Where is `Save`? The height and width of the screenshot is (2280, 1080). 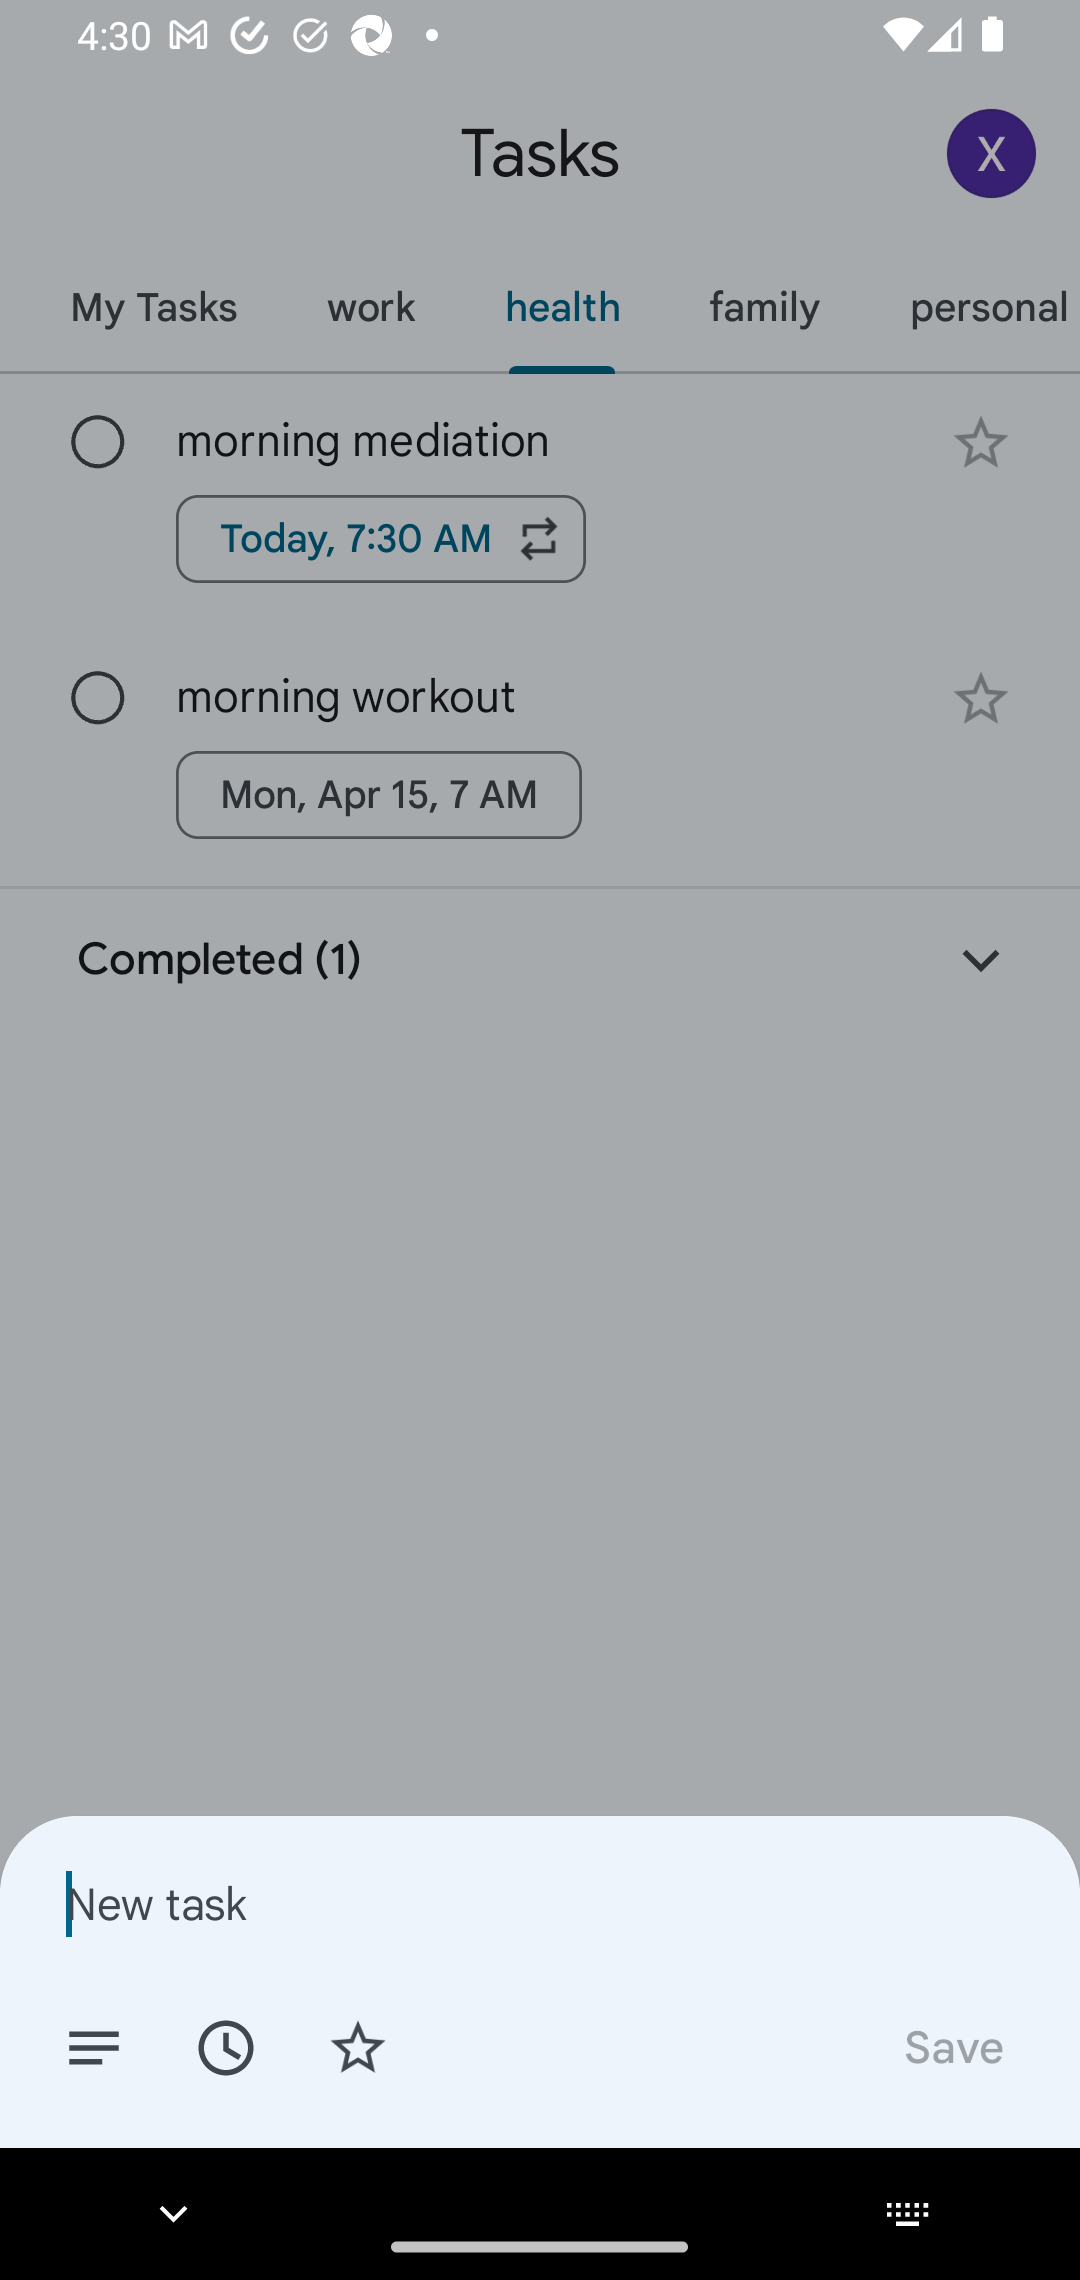 Save is located at coordinates (952, 2046).